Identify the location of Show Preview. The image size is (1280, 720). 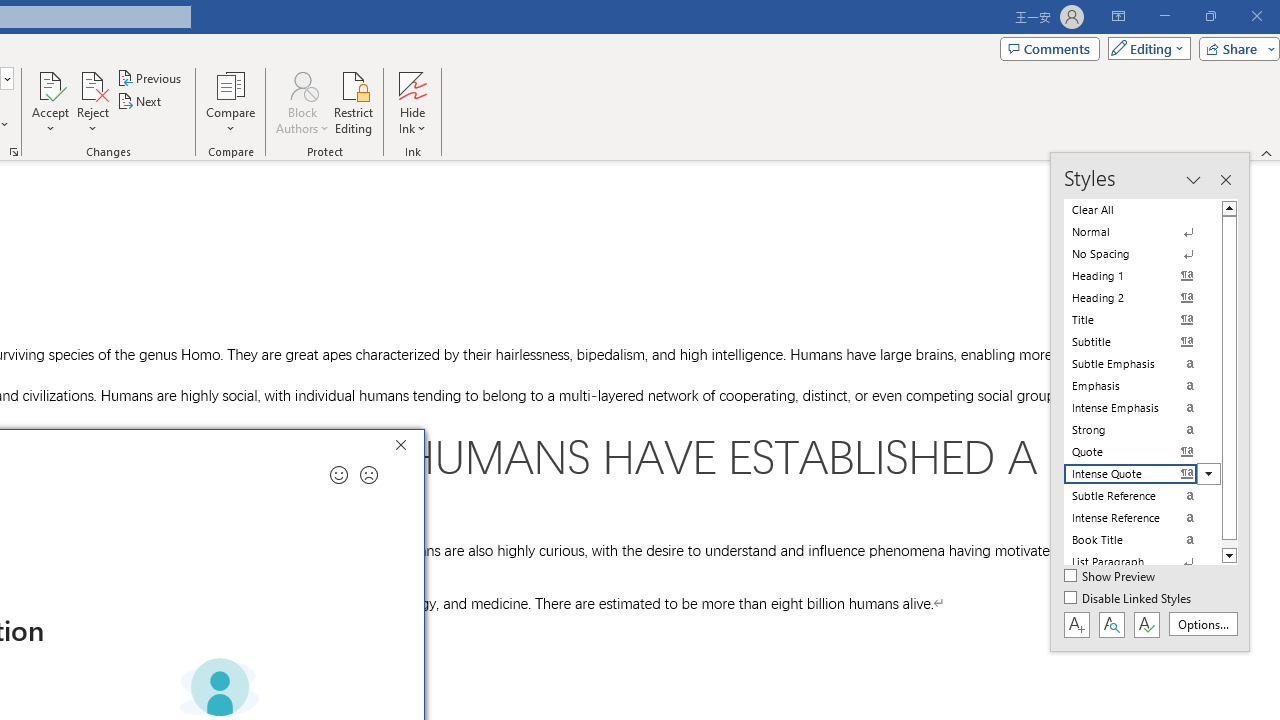
(1110, 577).